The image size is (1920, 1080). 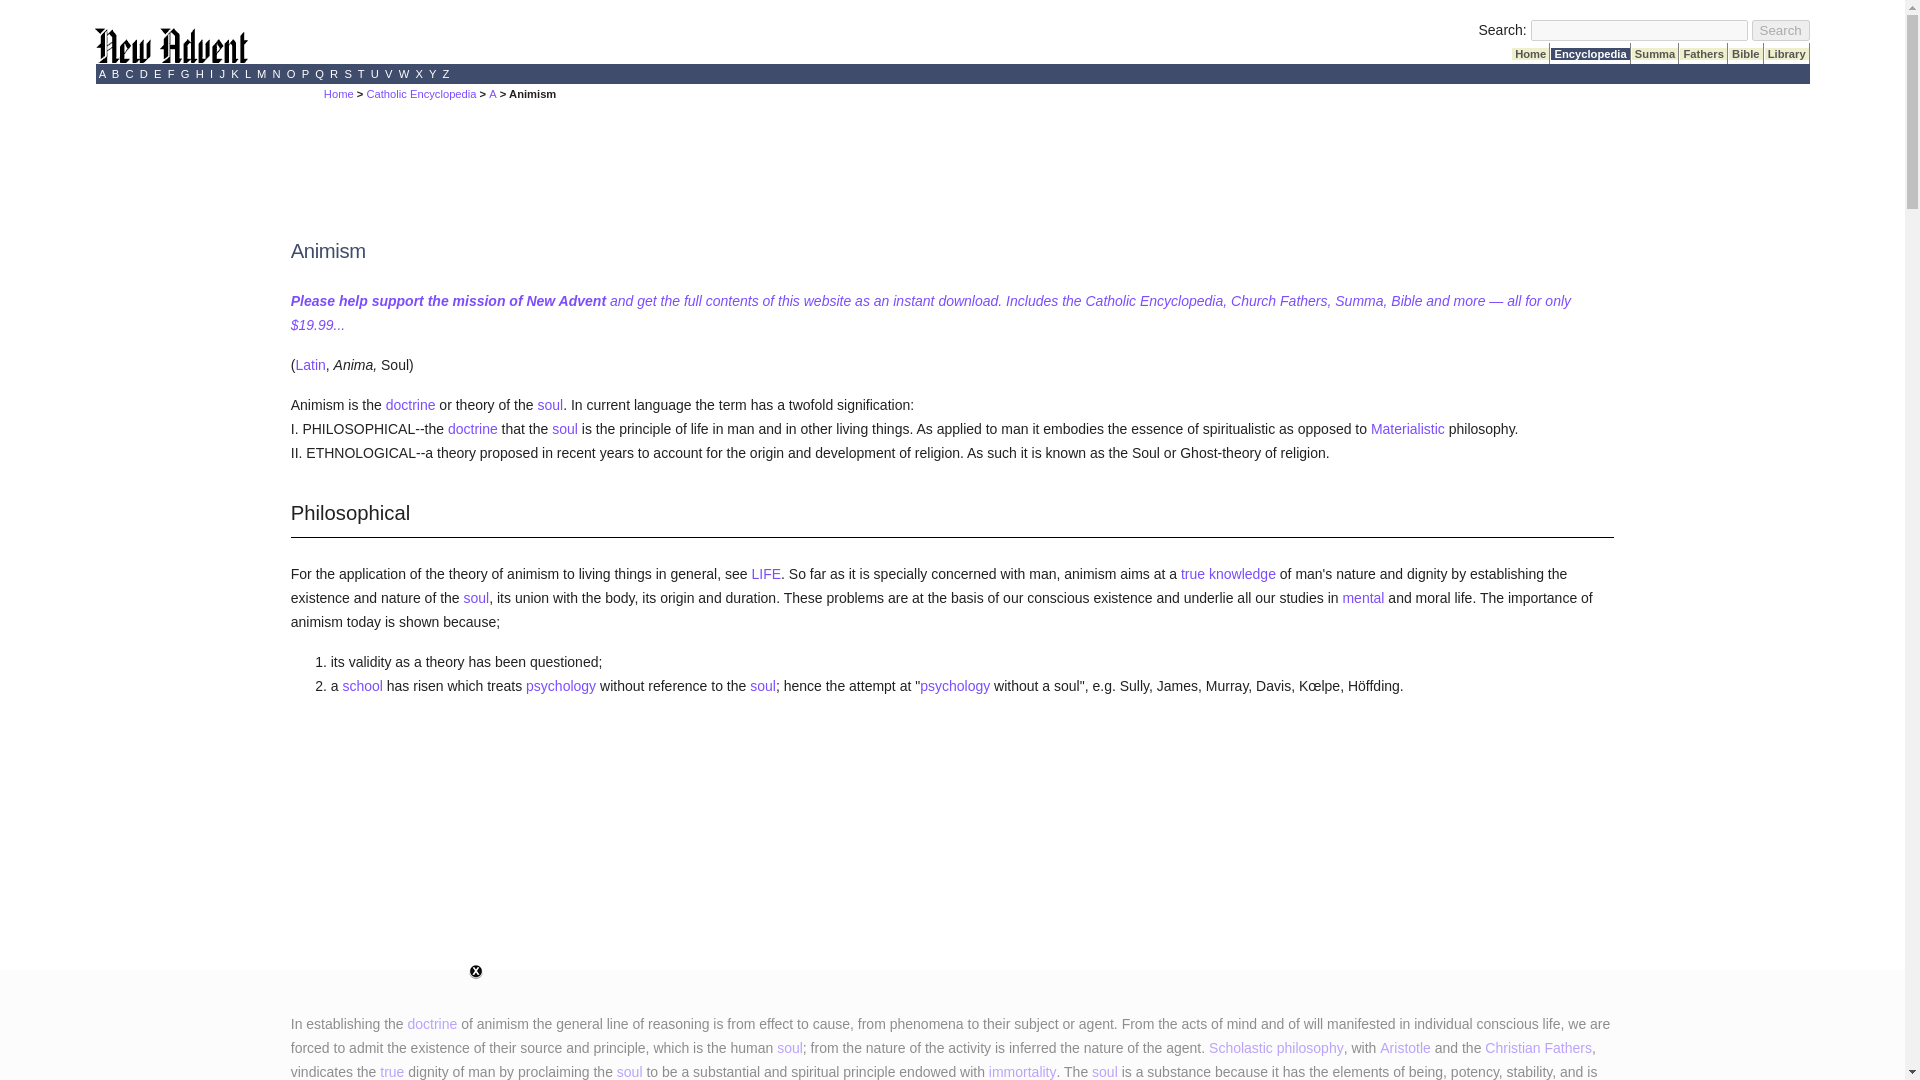 I want to click on  P , so click(x=305, y=74).